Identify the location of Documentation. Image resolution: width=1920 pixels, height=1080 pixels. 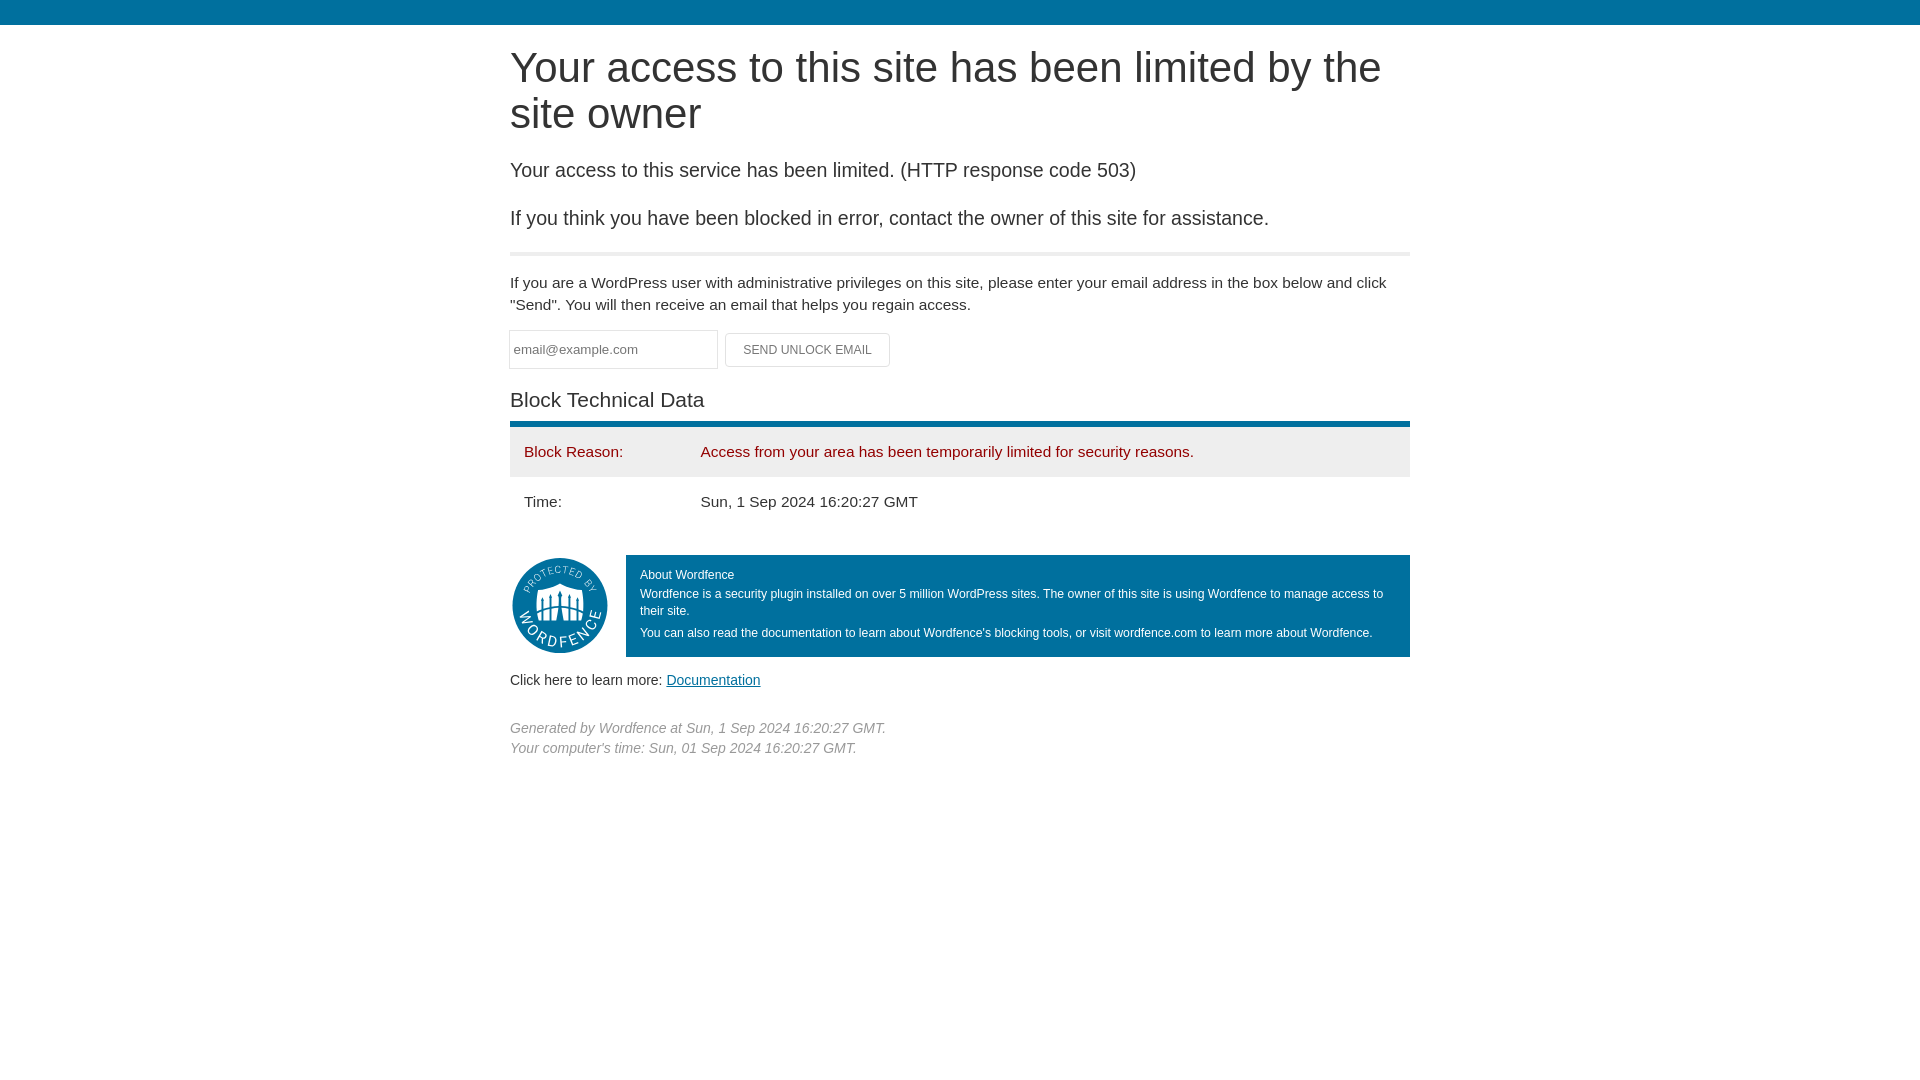
(713, 679).